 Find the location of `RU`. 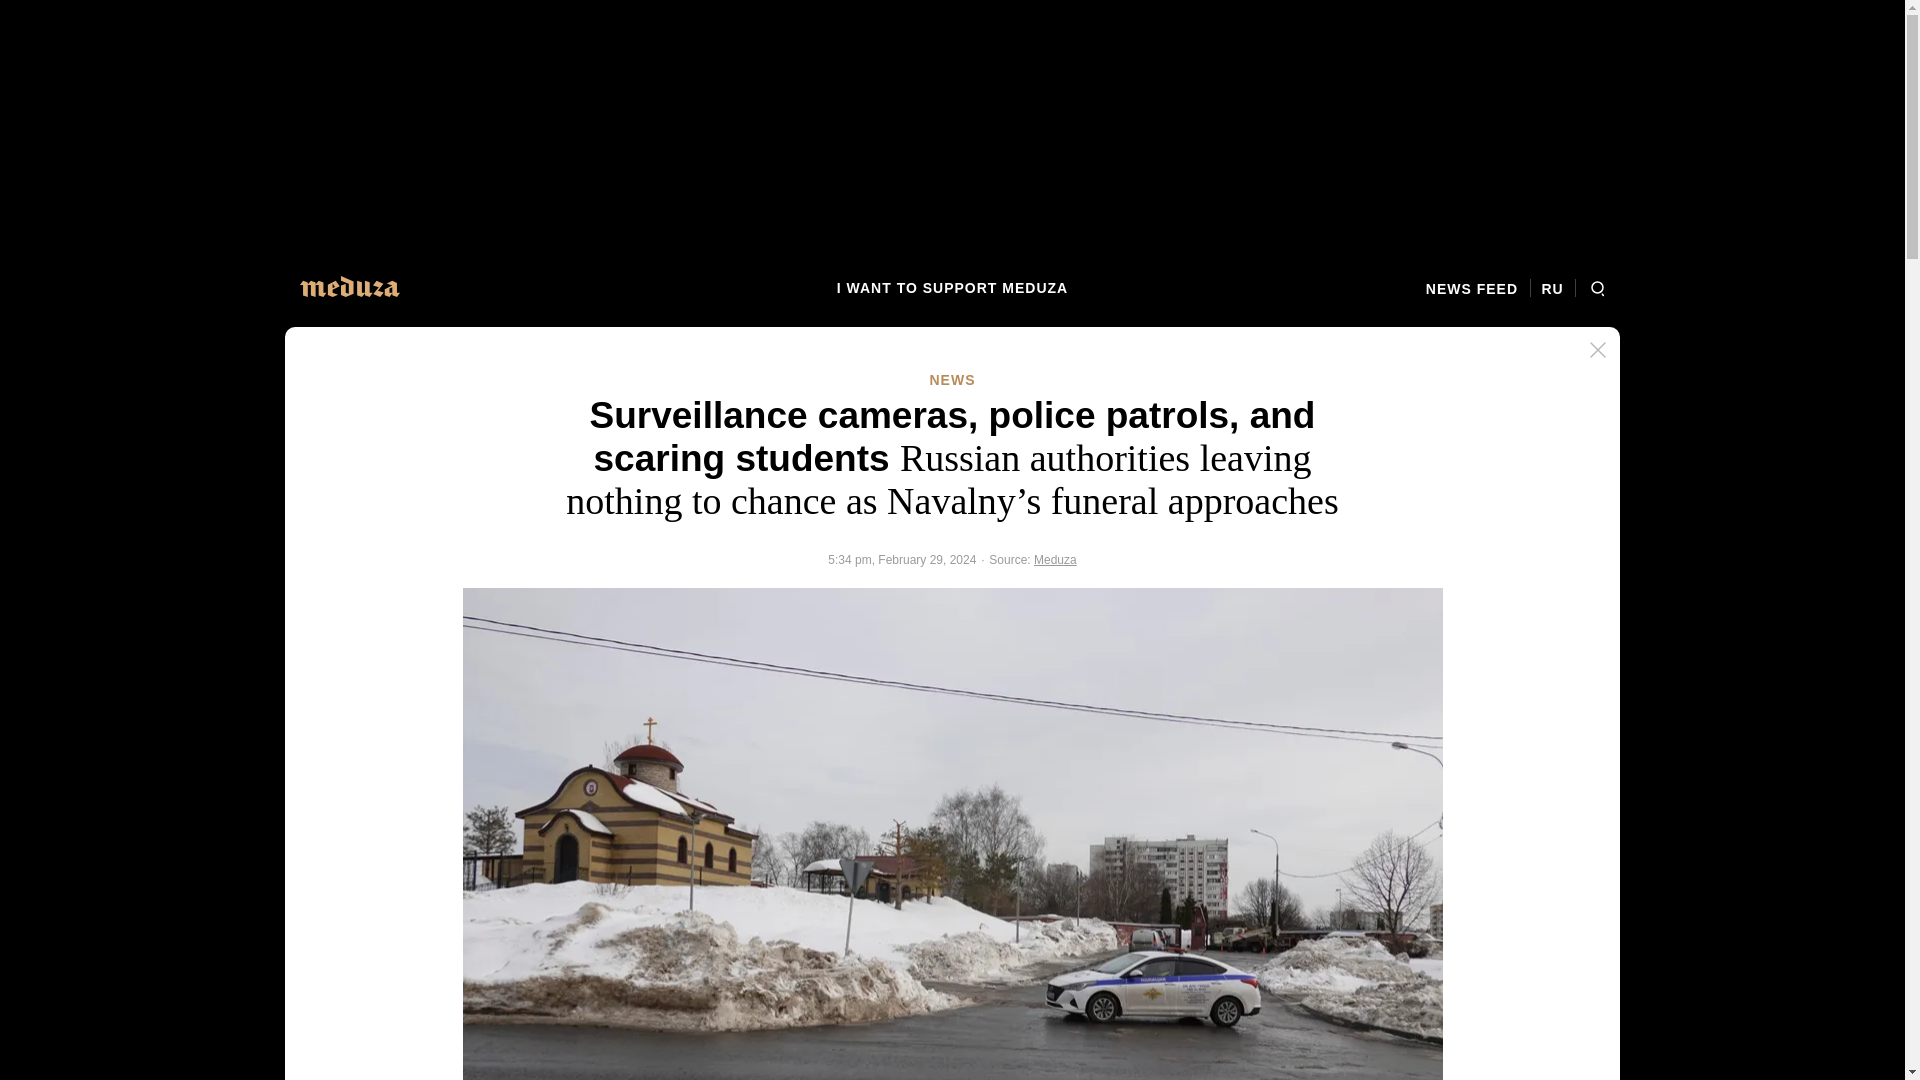

RU is located at coordinates (1552, 288).